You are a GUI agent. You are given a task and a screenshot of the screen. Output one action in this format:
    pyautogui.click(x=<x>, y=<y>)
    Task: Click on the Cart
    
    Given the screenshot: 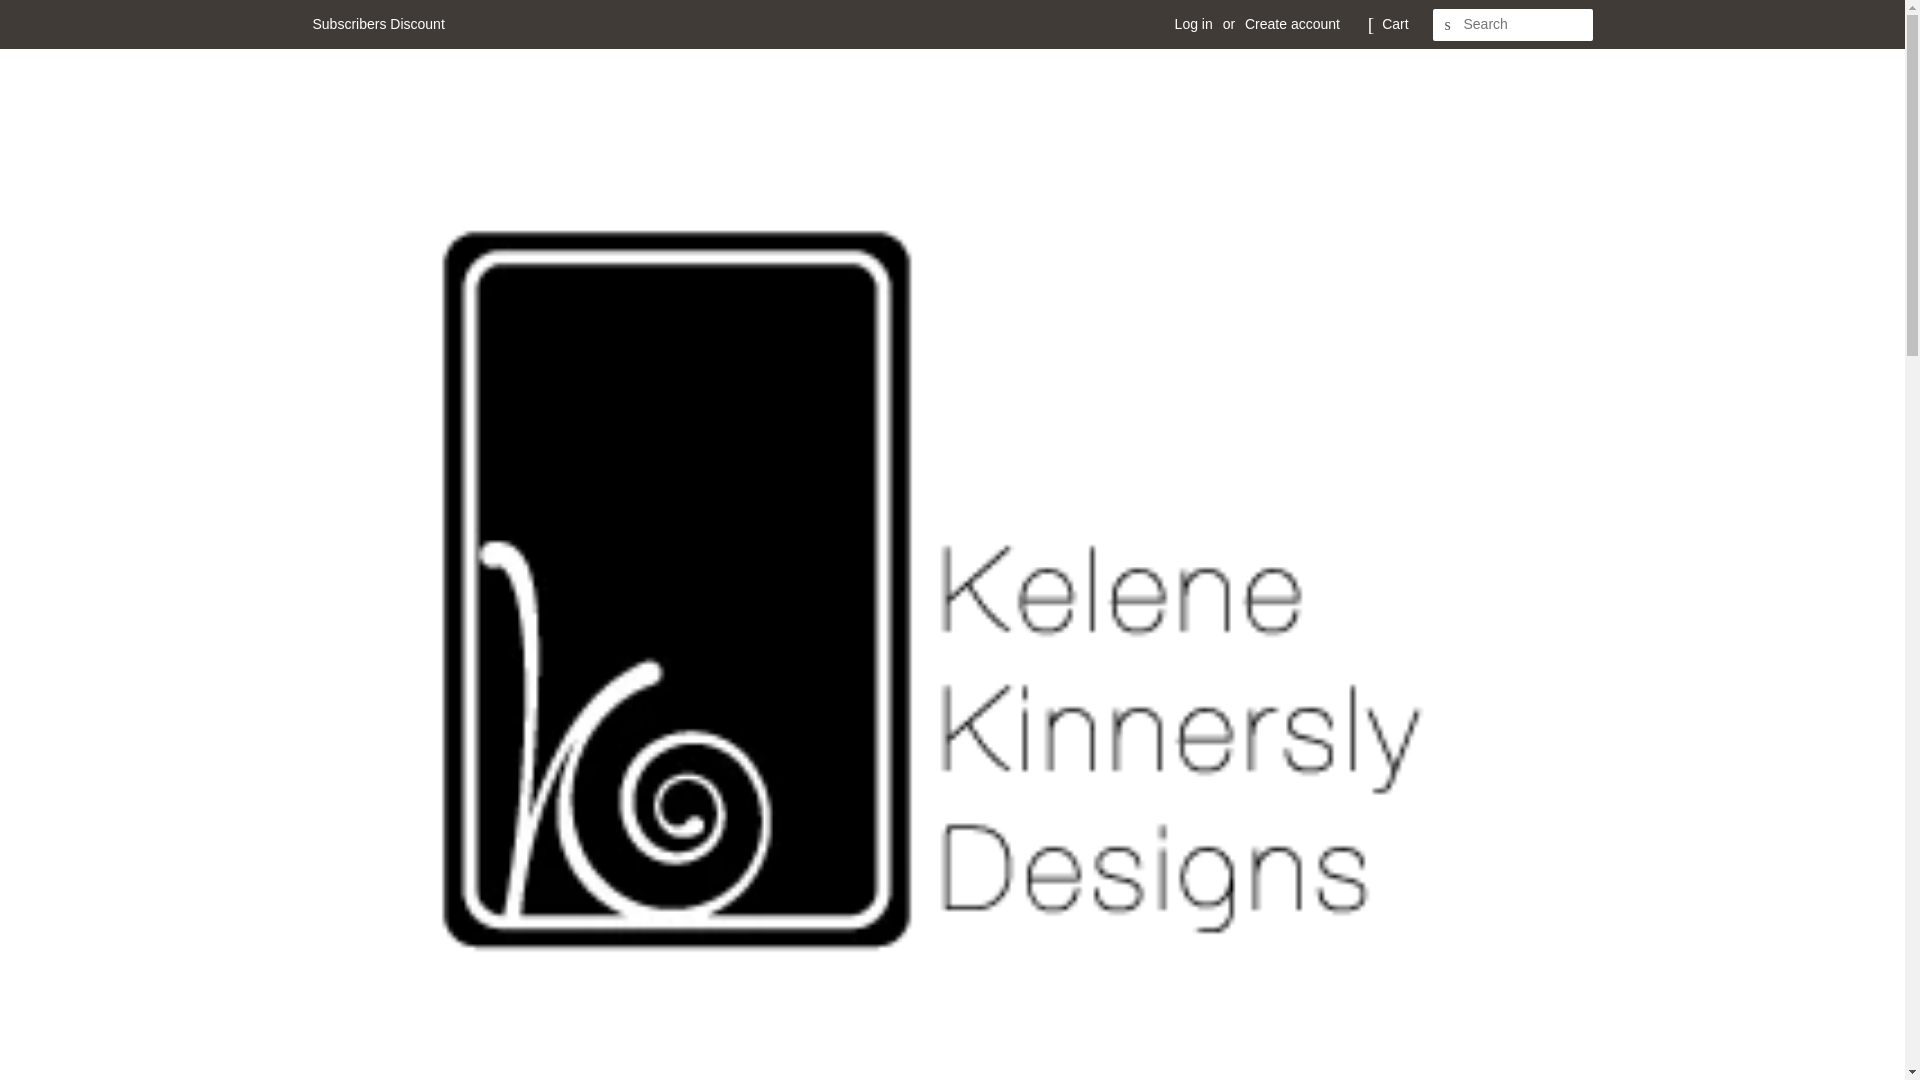 What is the action you would take?
    pyautogui.click(x=1394, y=24)
    